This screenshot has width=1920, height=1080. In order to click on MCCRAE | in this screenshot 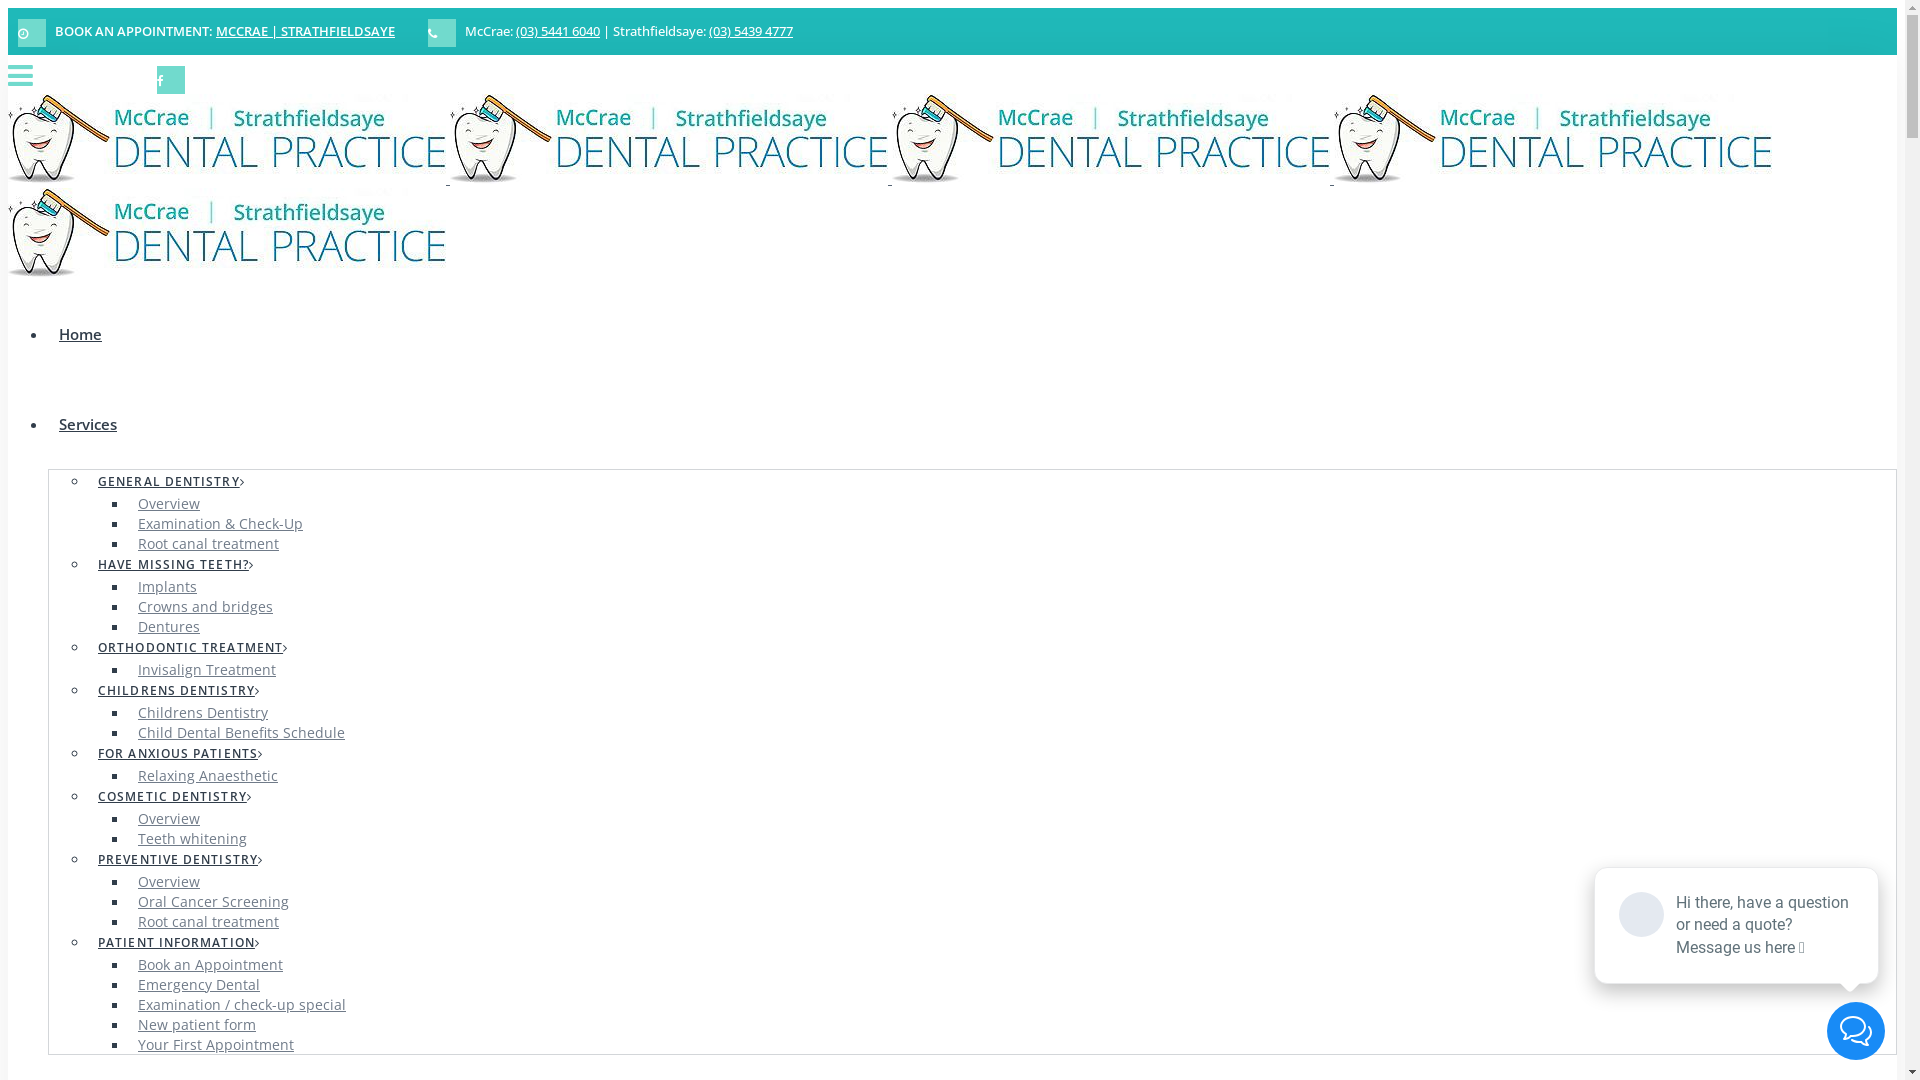, I will do `click(248, 31)`.